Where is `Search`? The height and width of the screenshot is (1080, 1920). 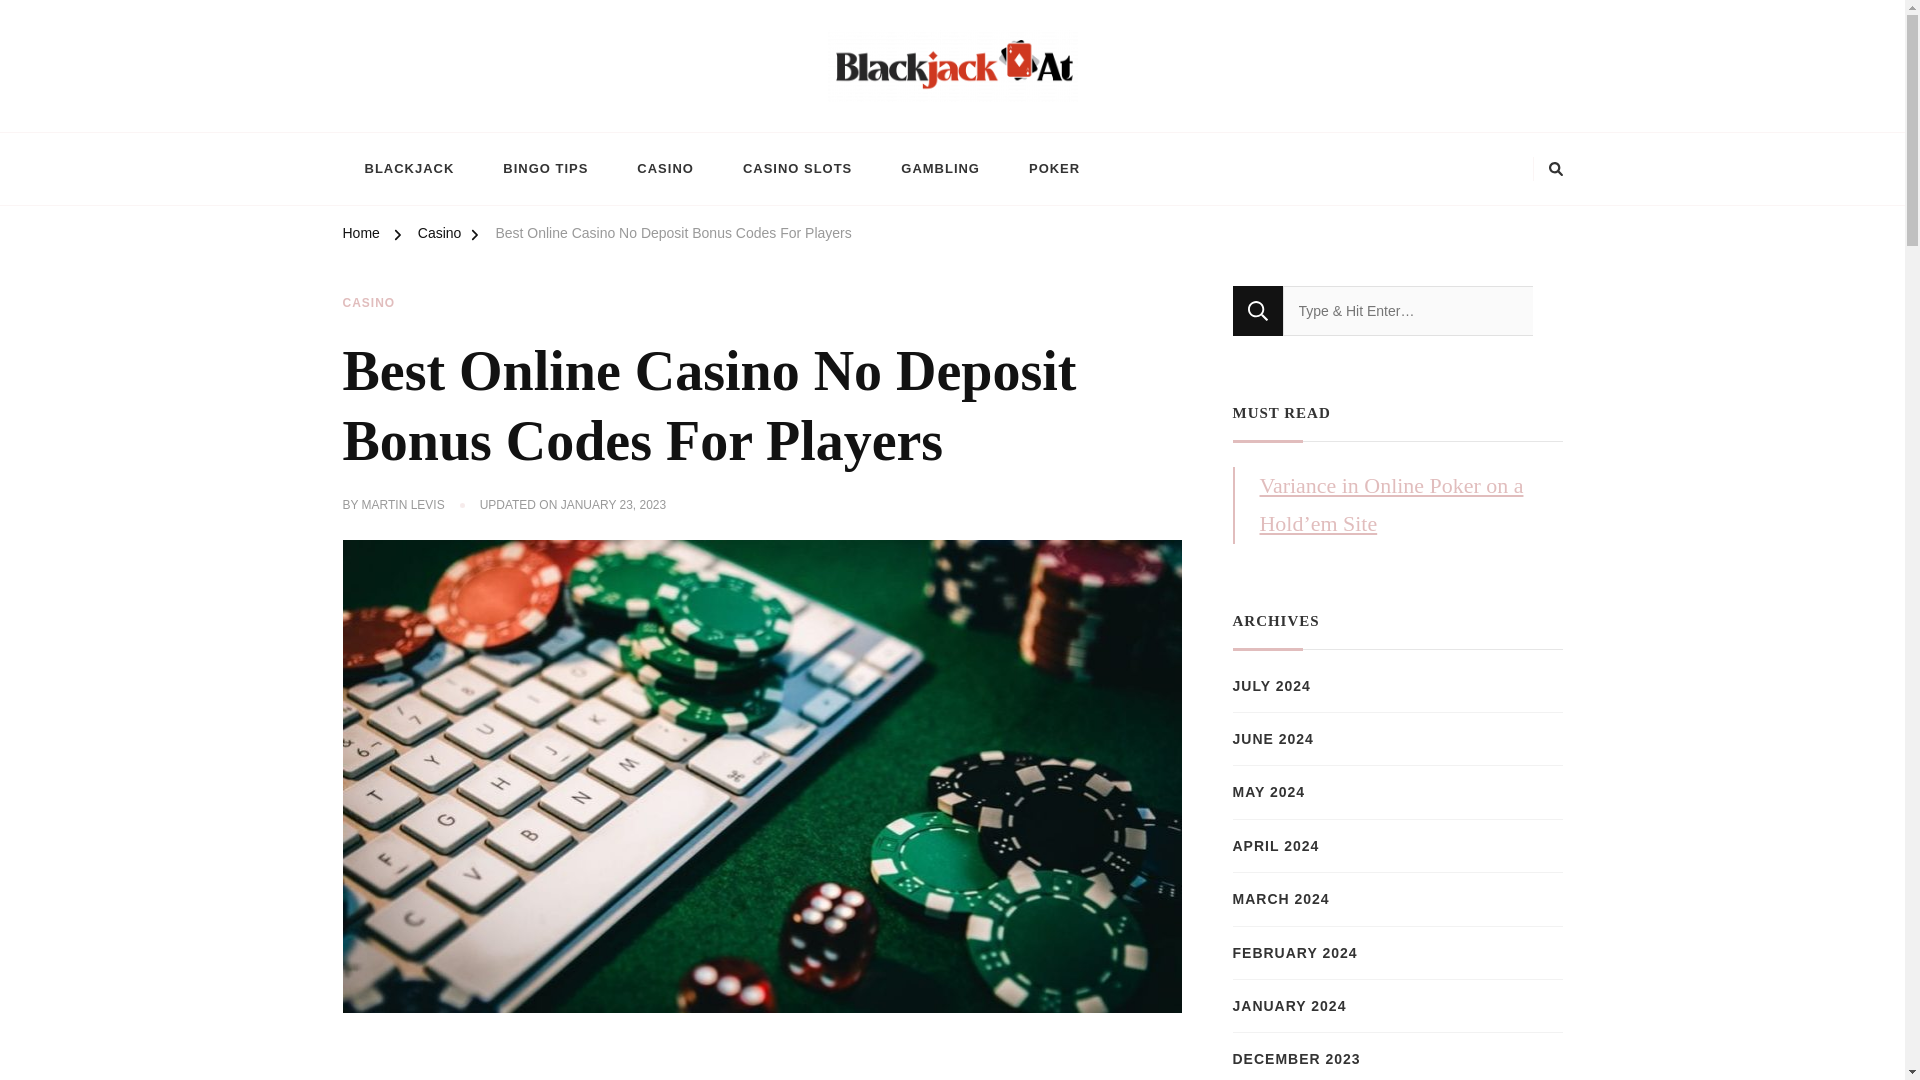 Search is located at coordinates (1257, 310).